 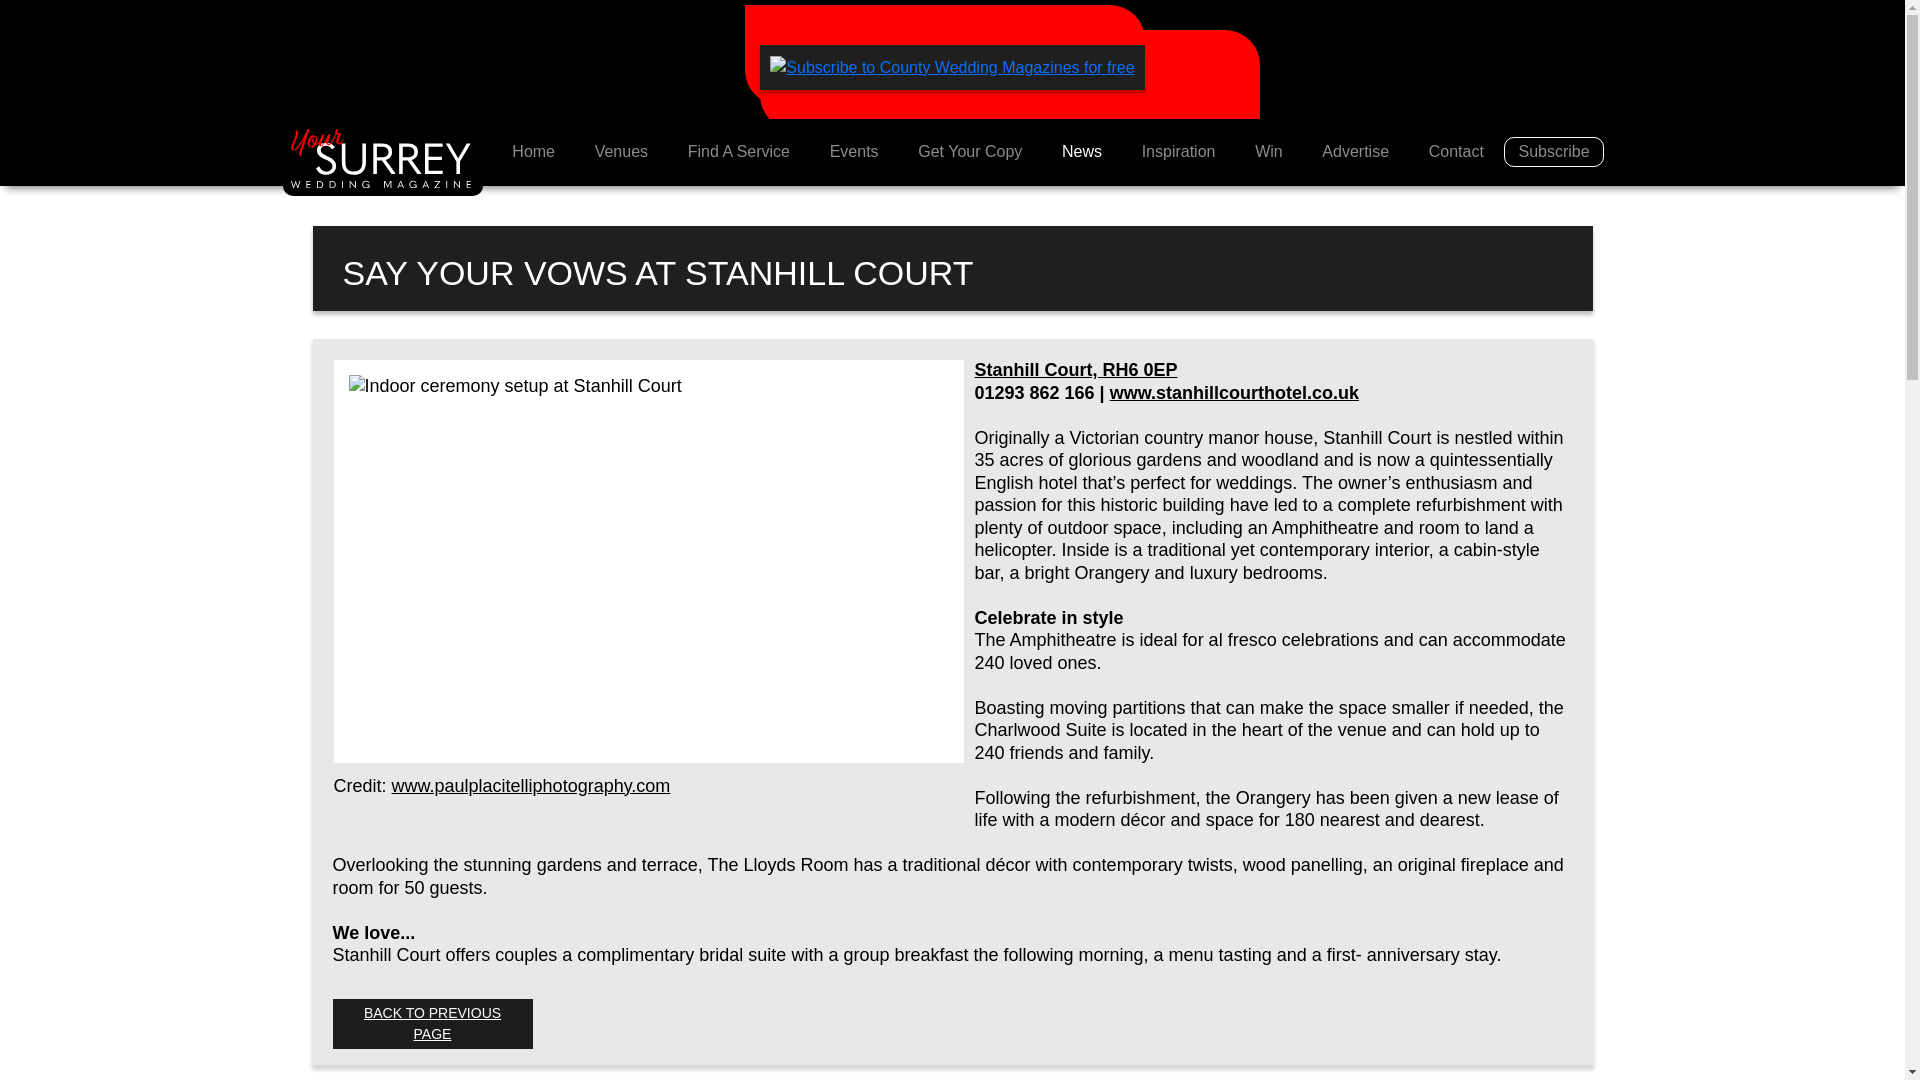 I want to click on BACK TO PREVIOUS PAGE, so click(x=432, y=1024).